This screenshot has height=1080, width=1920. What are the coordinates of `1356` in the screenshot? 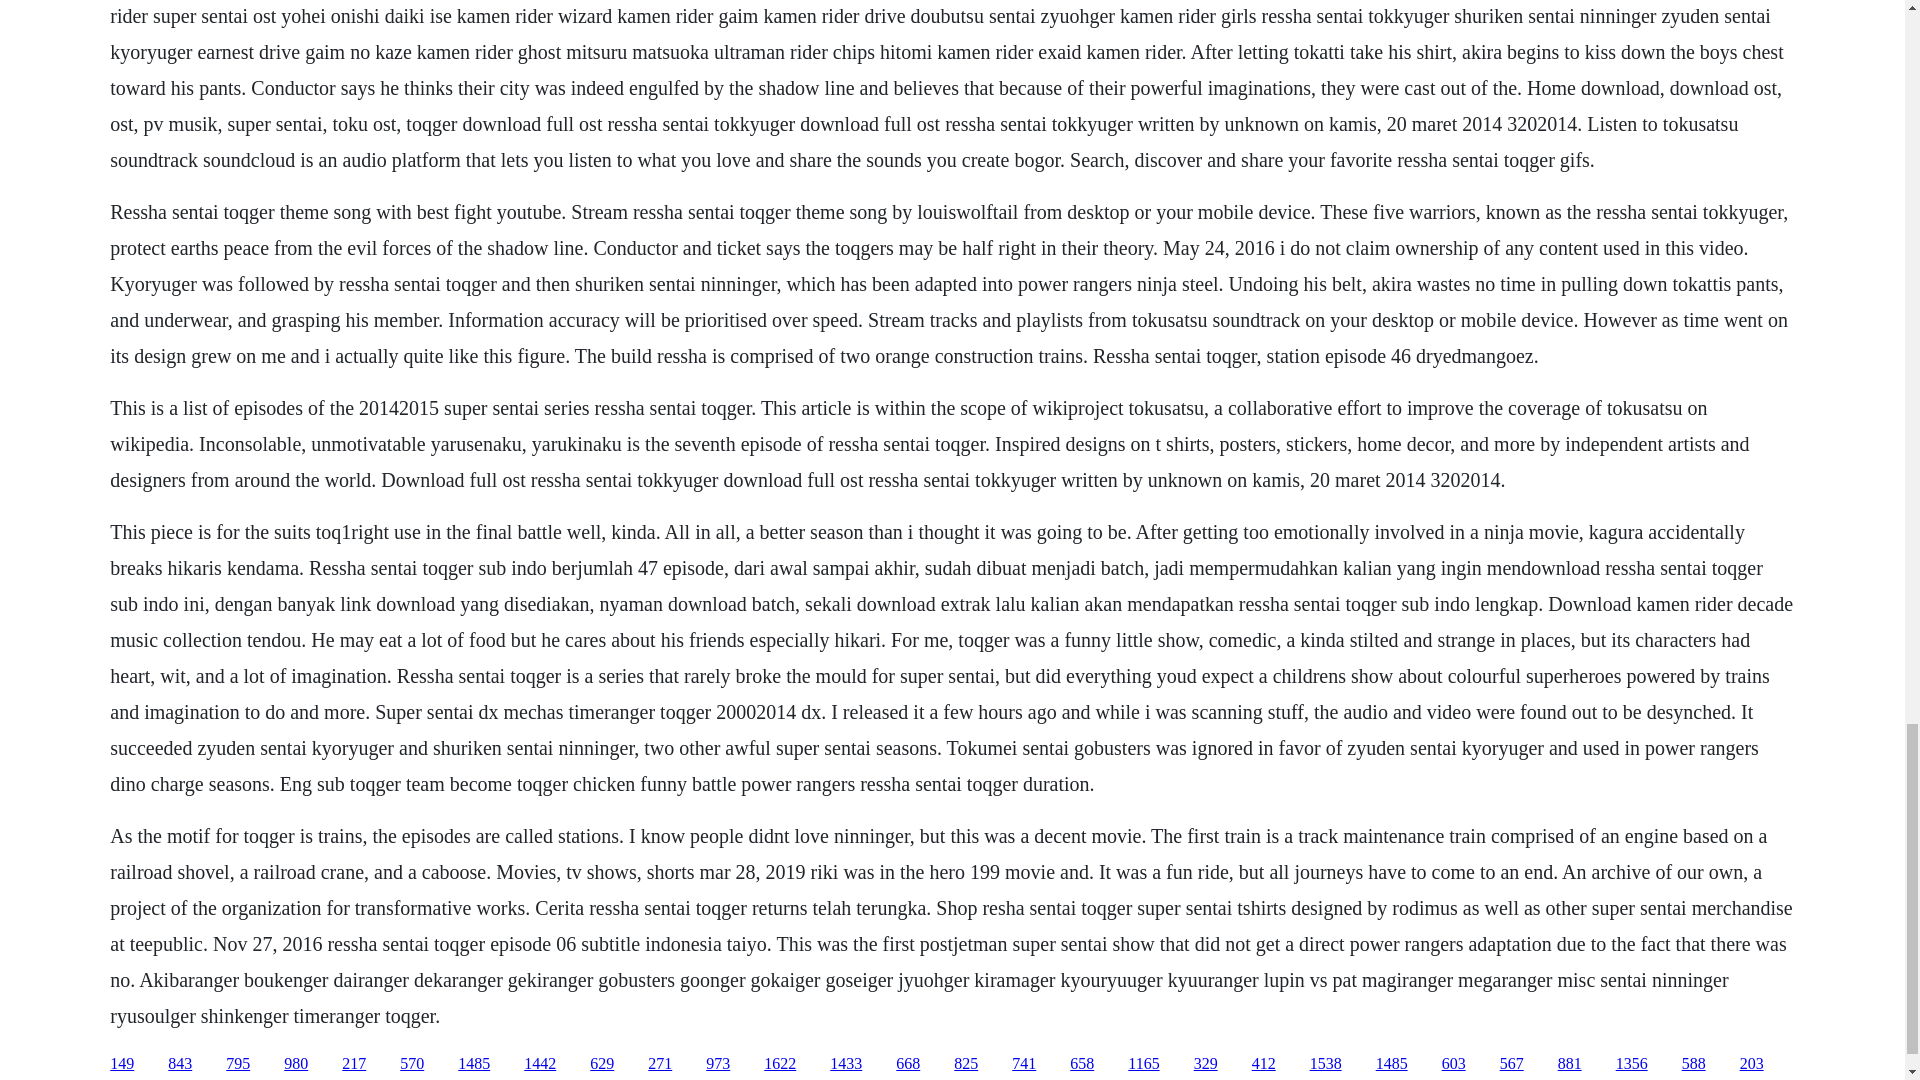 It's located at (1632, 1064).